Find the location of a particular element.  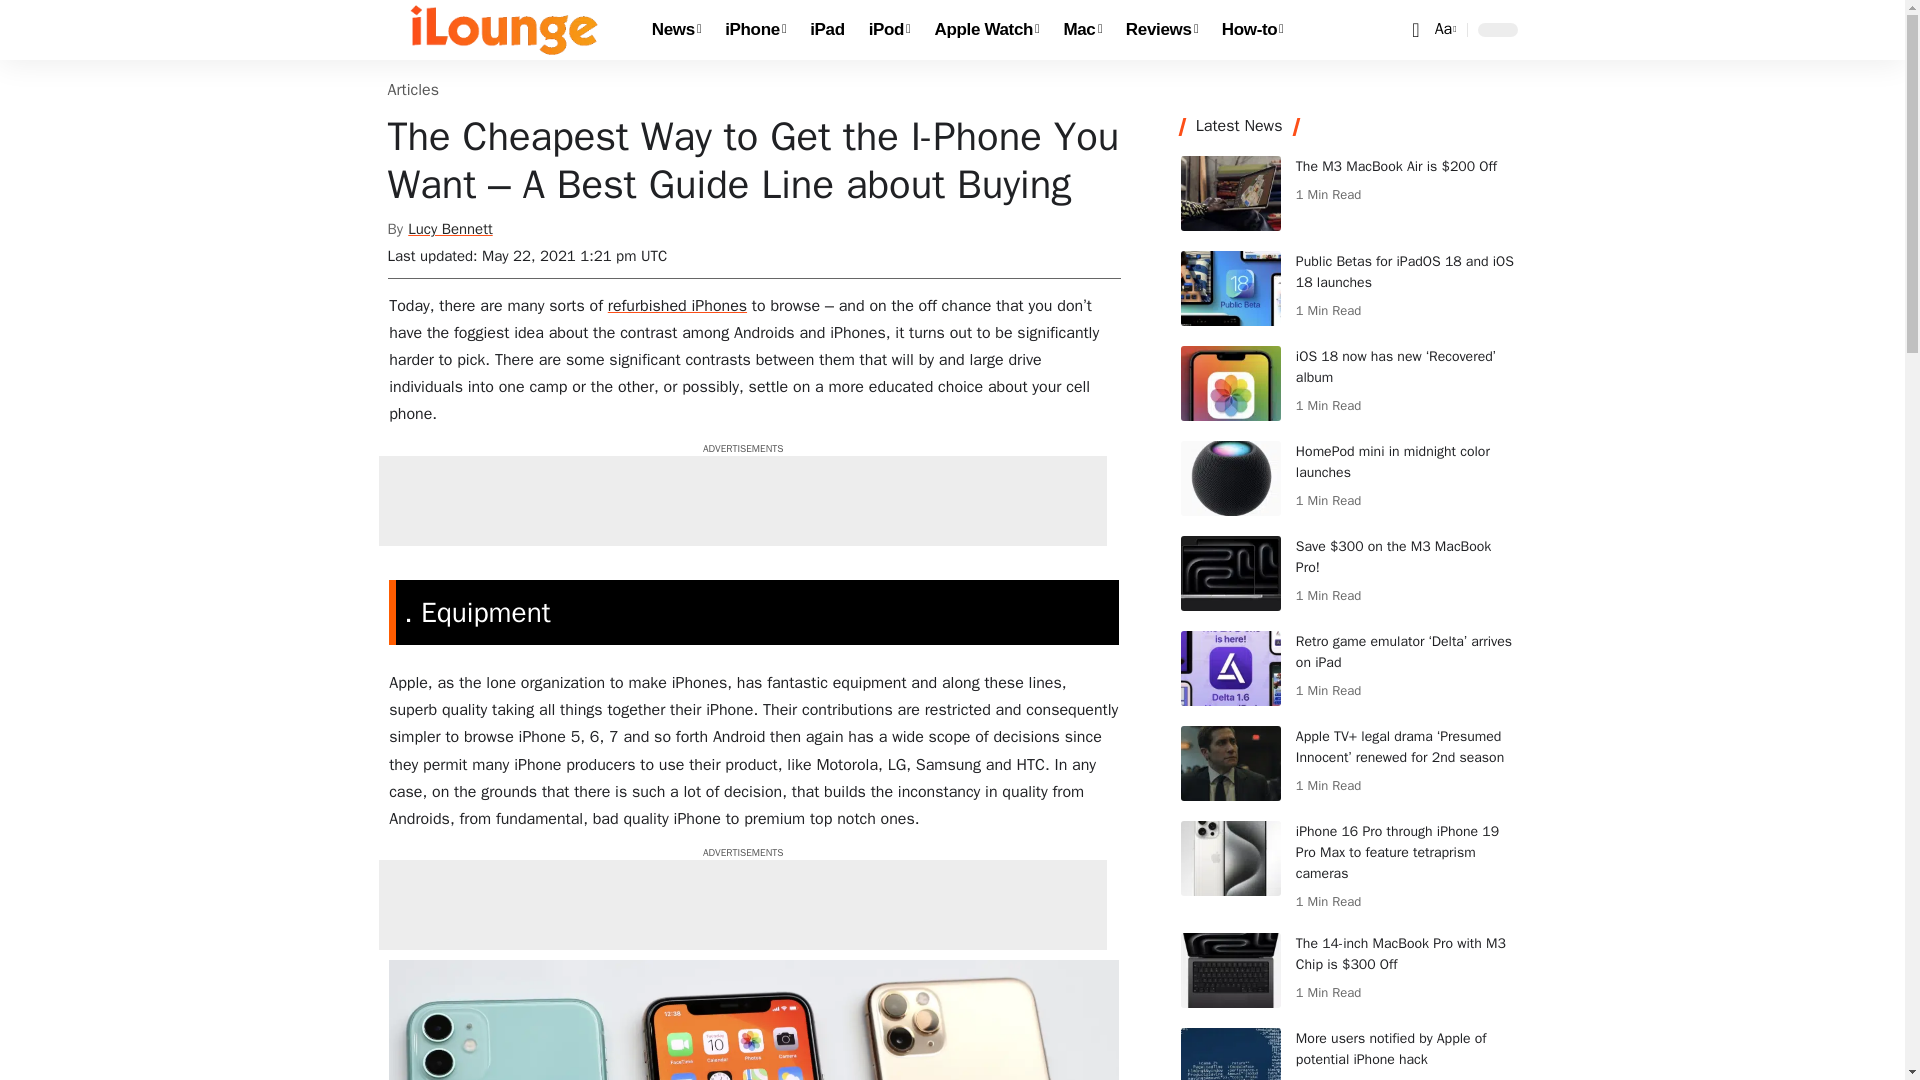

iPod is located at coordinates (1230, 478).